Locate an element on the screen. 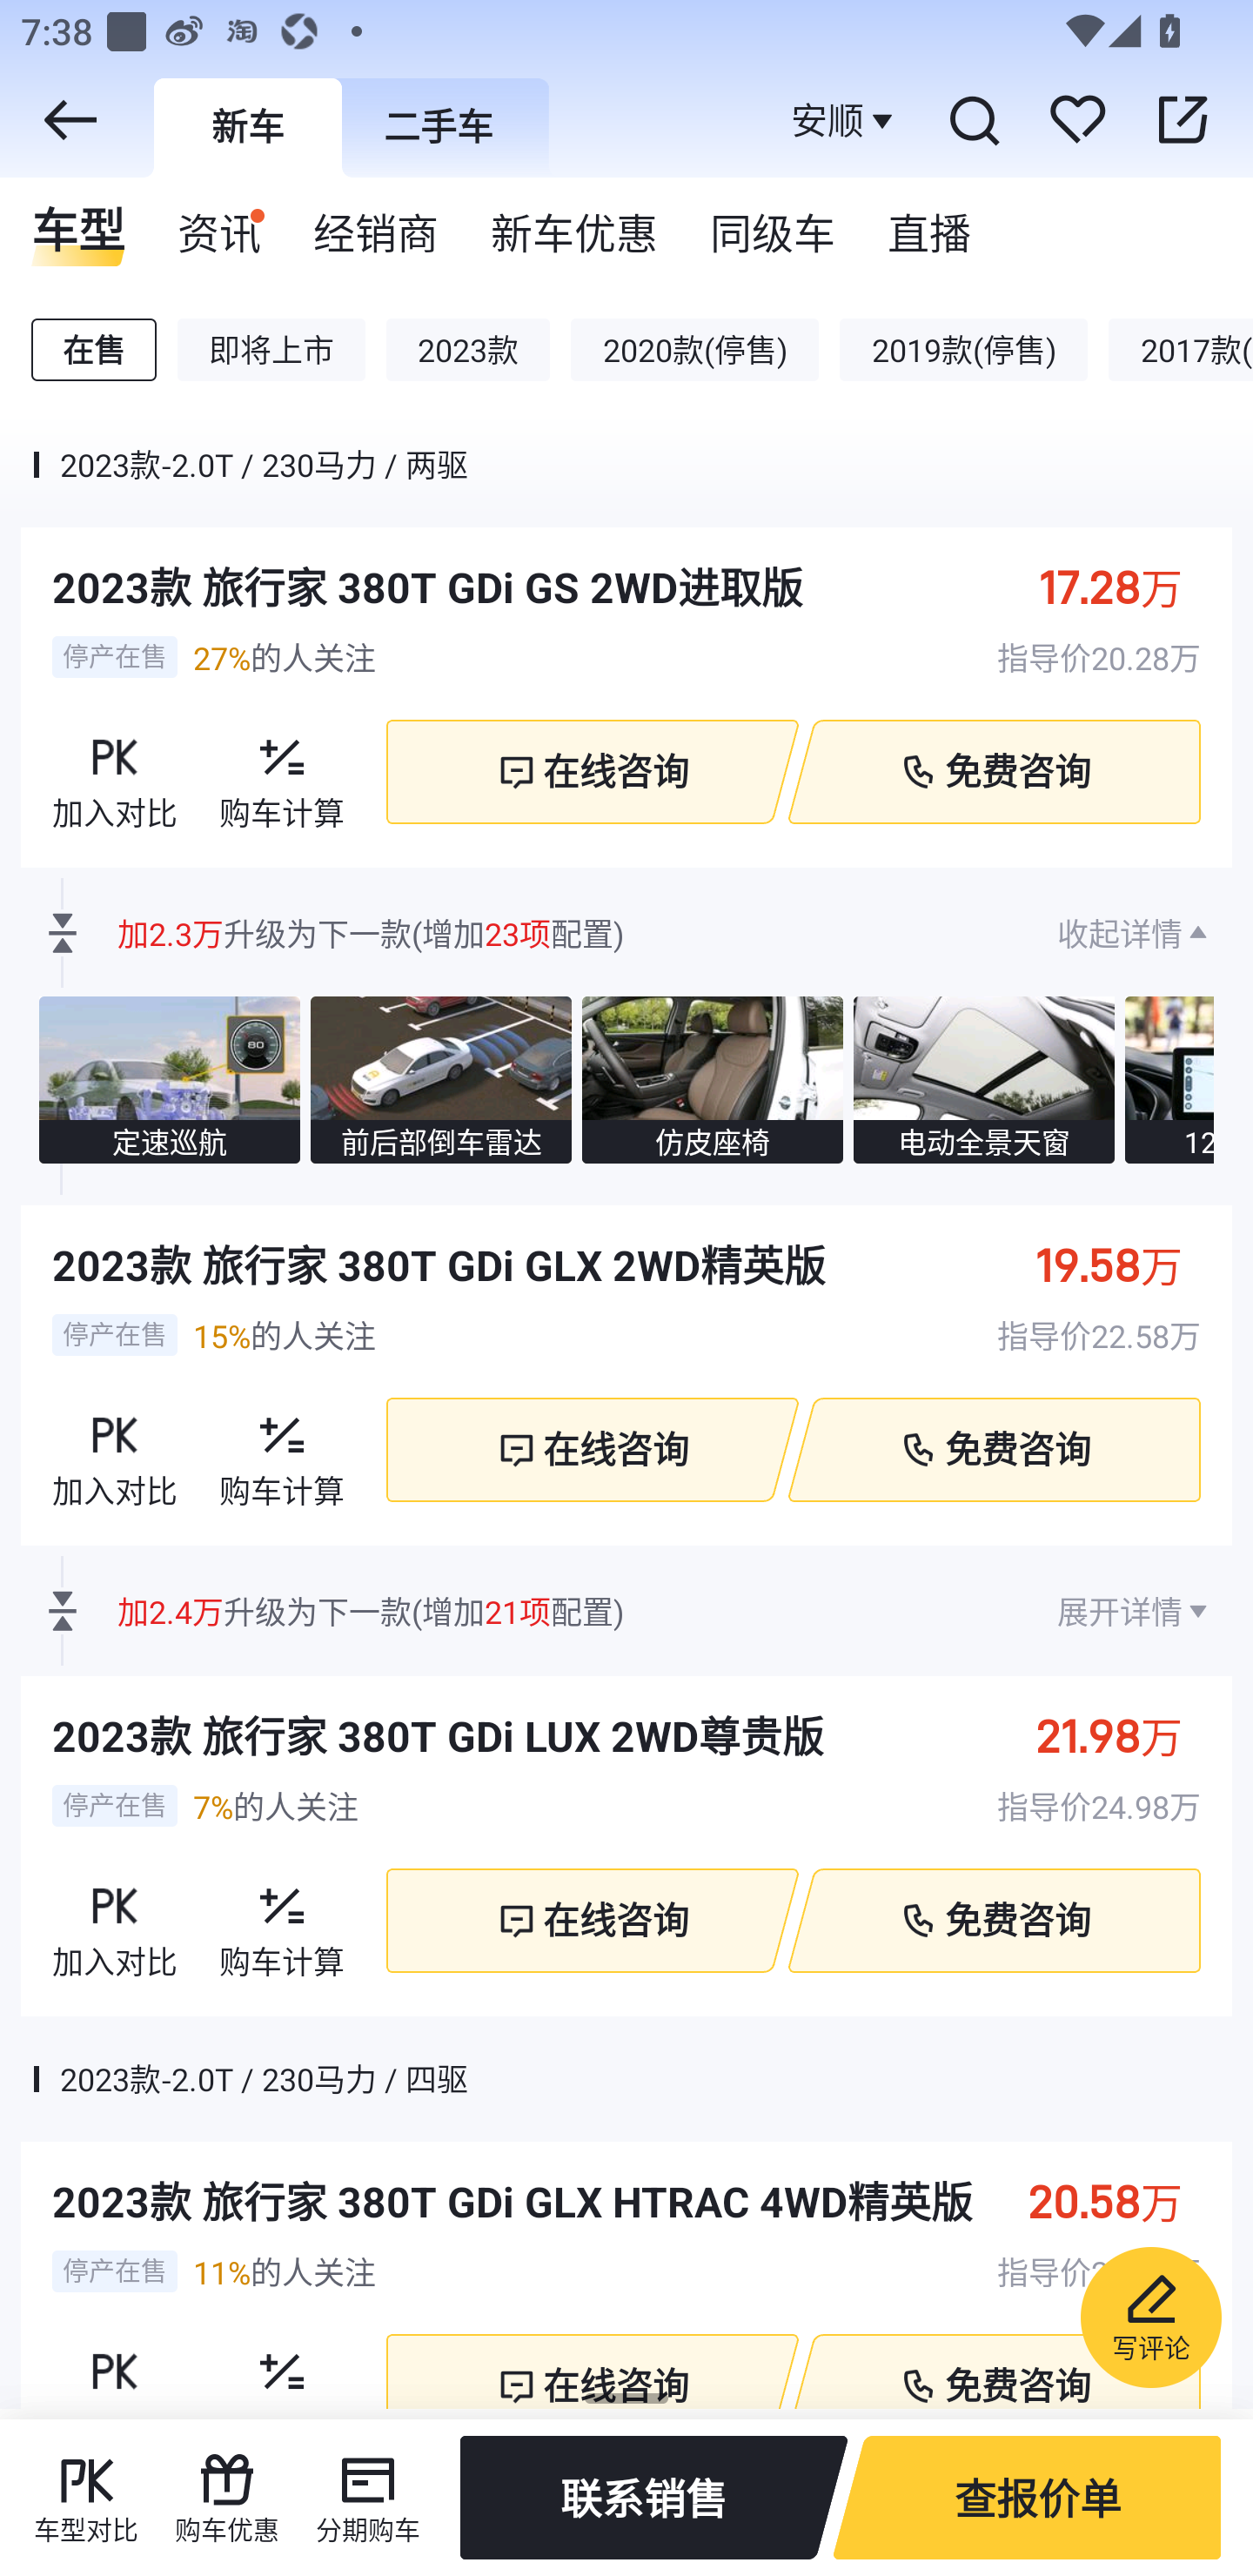 This screenshot has width=1253, height=2576. 仿皮座椅 is located at coordinates (713, 1080).